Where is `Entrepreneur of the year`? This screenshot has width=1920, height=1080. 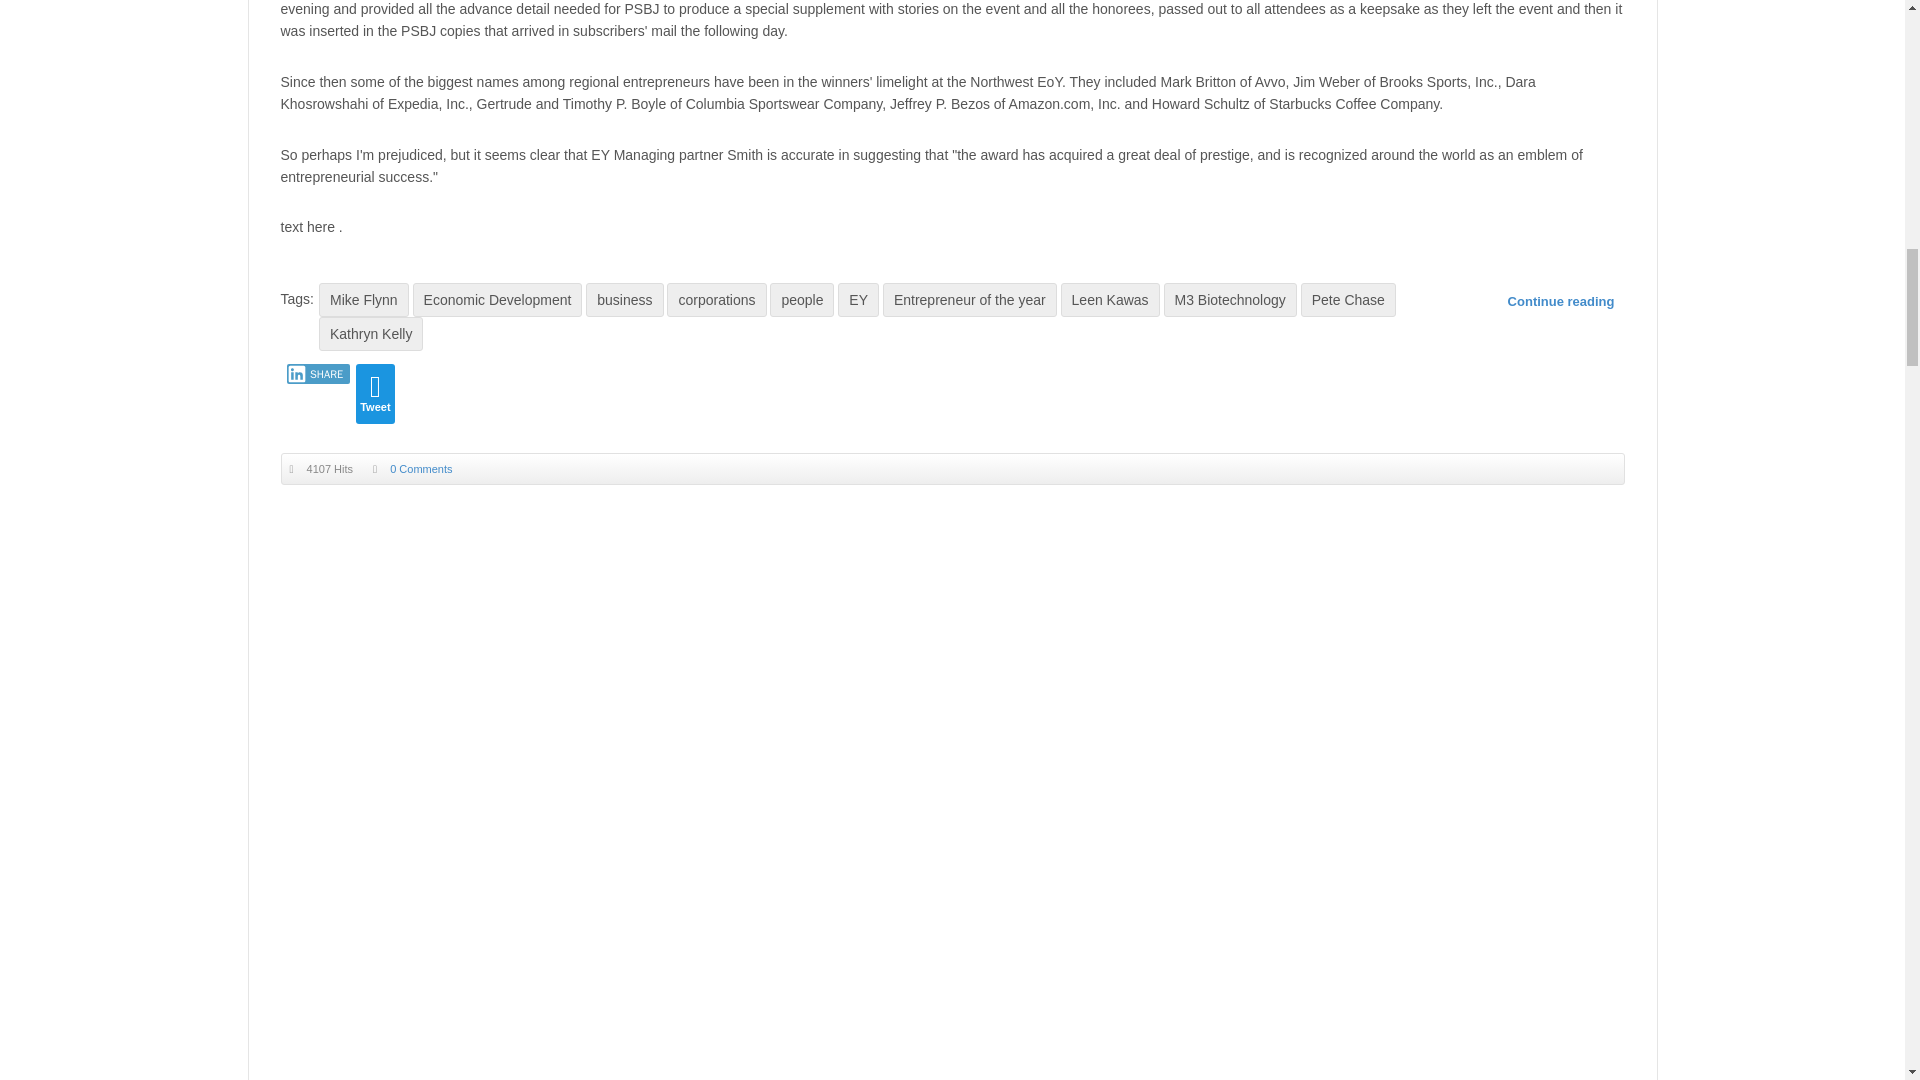 Entrepreneur of the year is located at coordinates (970, 300).